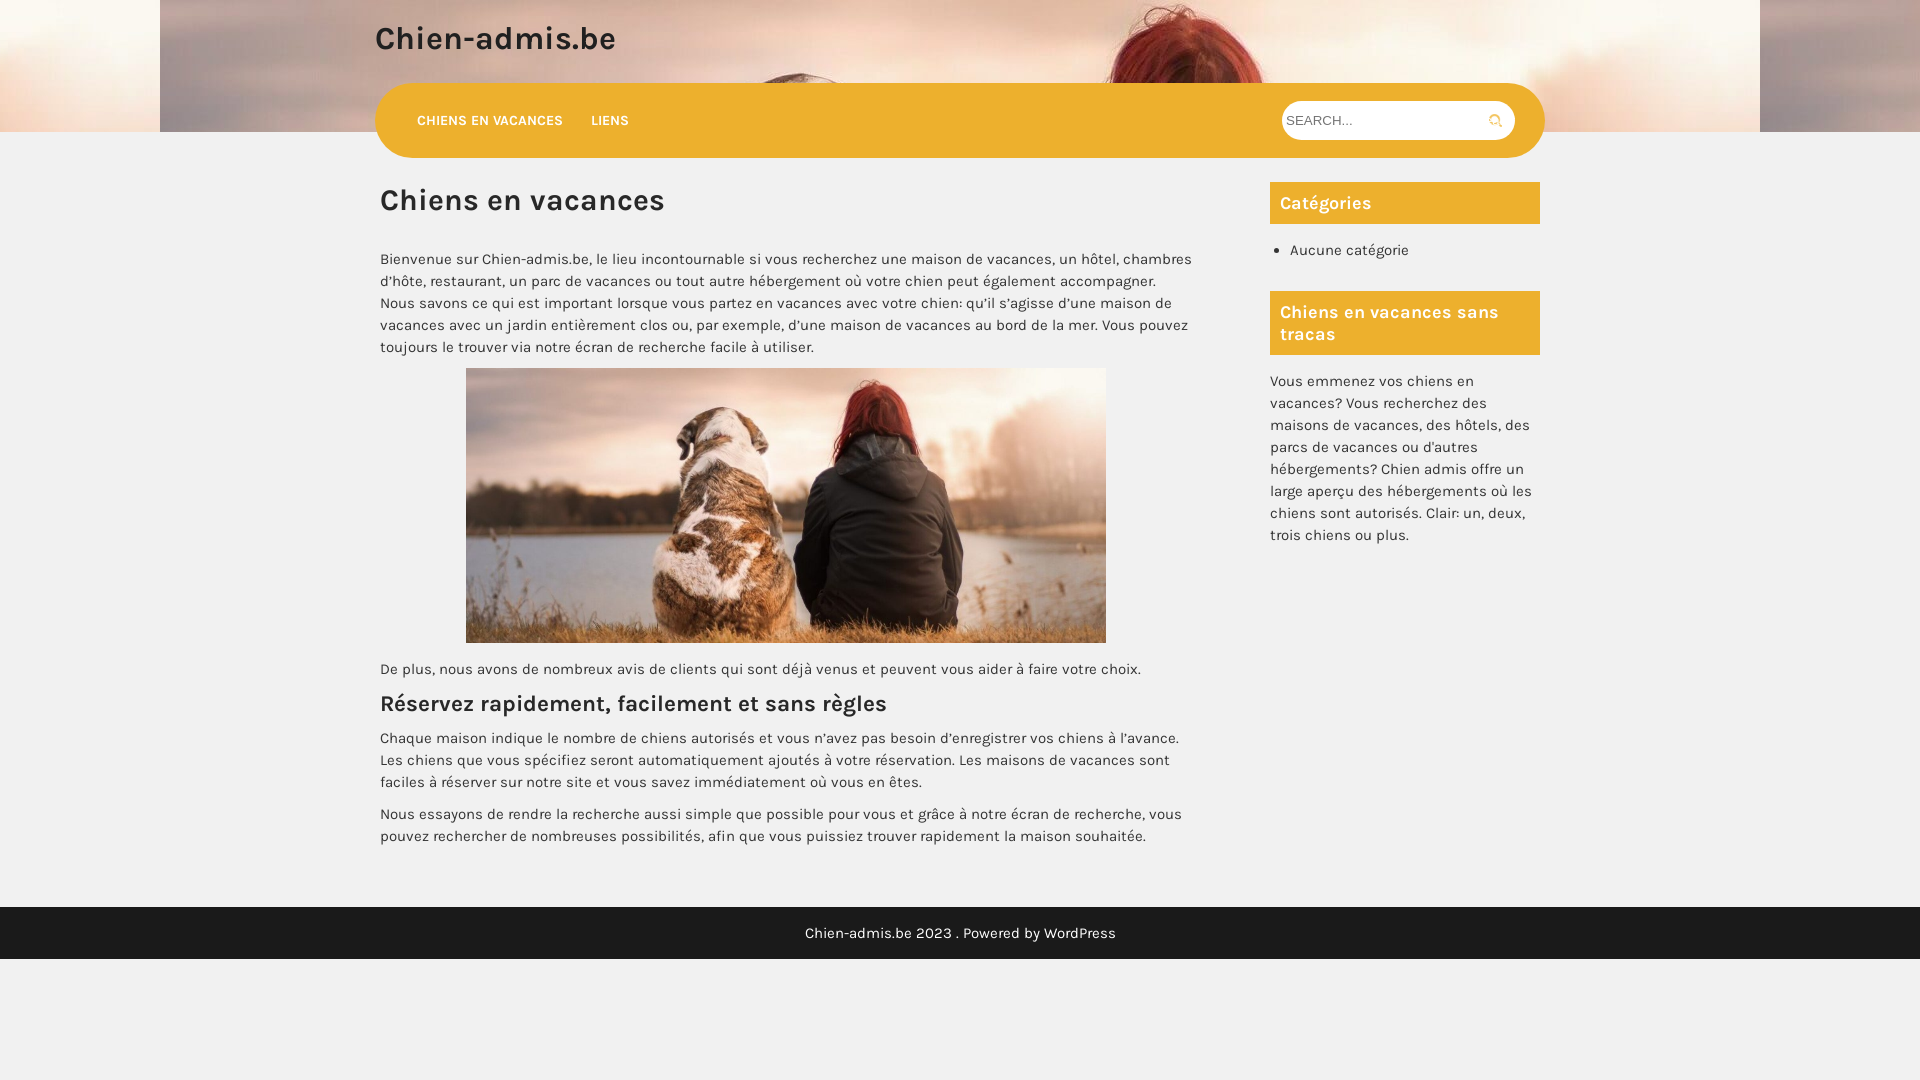 The image size is (1920, 1080). What do you see at coordinates (960, 933) in the screenshot?
I see `Chien-admis.be 2023 . Powered by WordPress` at bounding box center [960, 933].